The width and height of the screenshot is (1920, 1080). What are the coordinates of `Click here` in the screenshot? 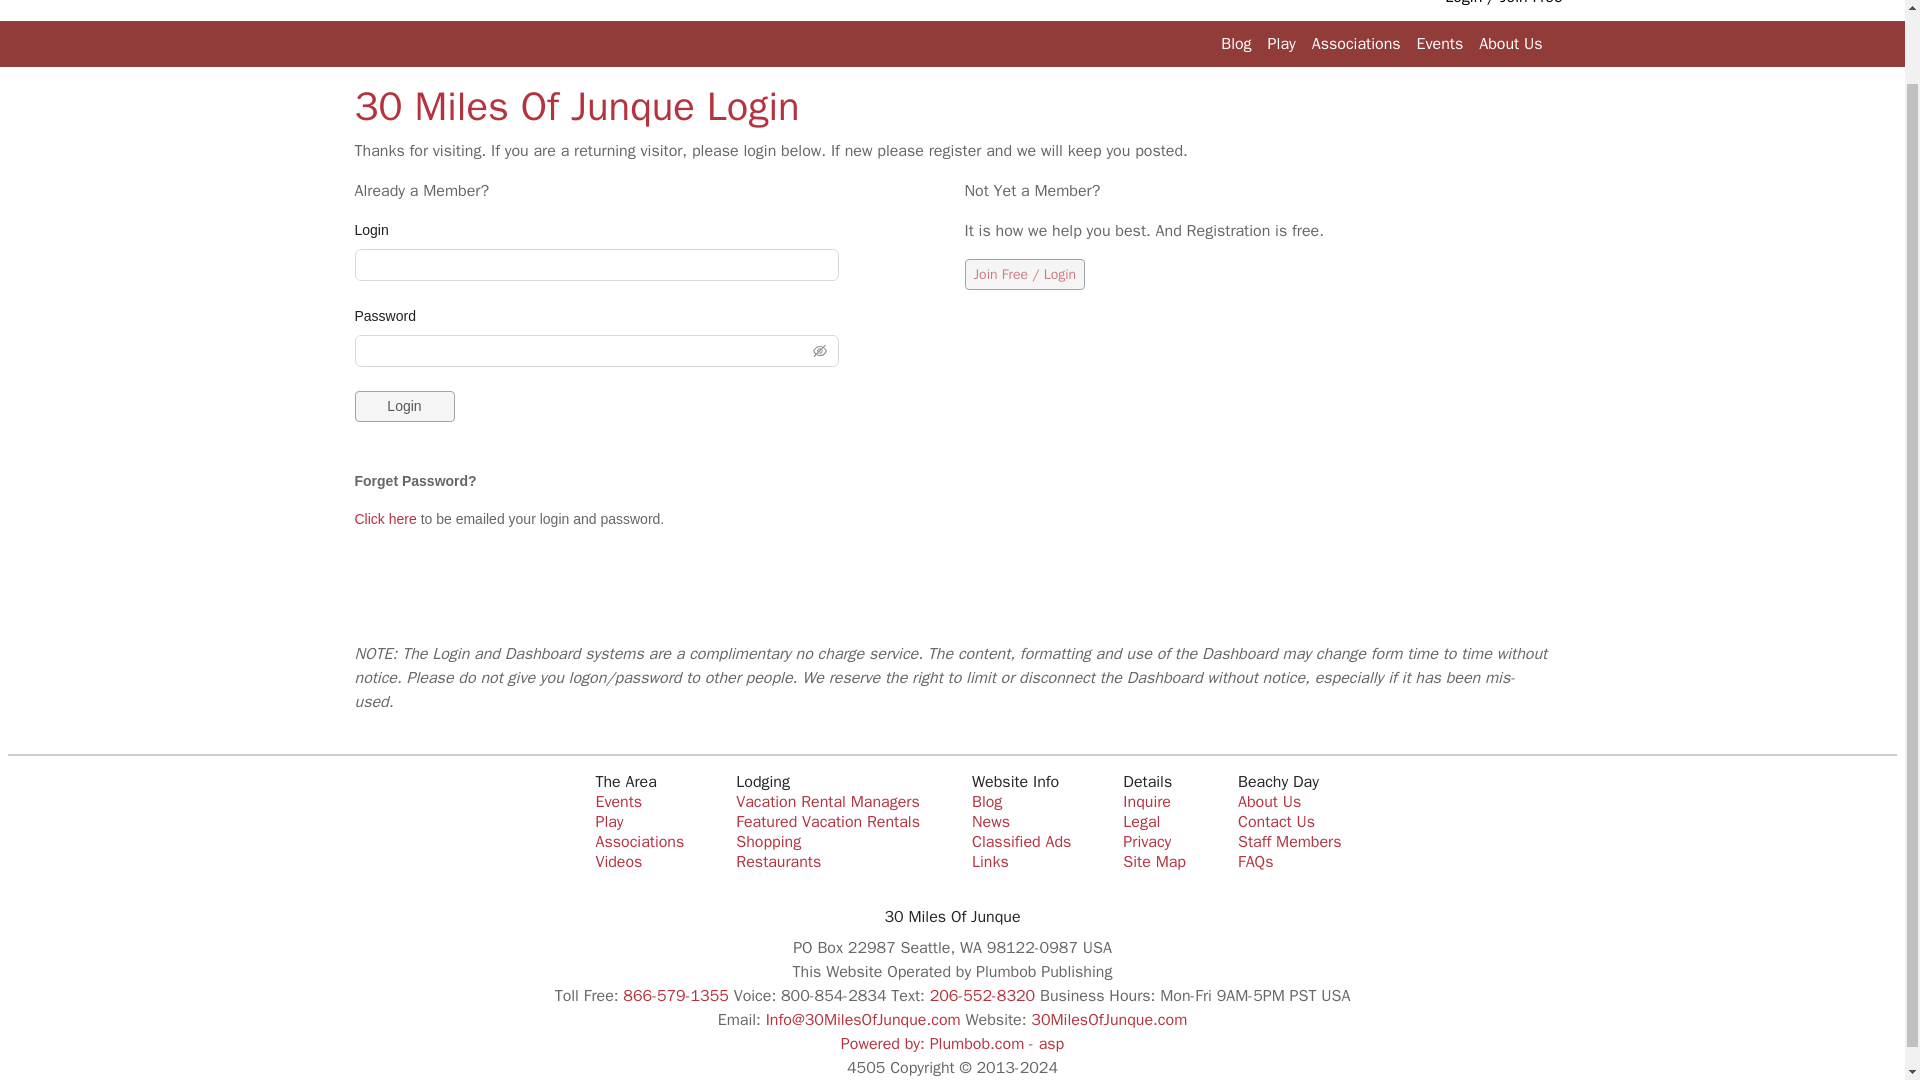 It's located at (384, 518).